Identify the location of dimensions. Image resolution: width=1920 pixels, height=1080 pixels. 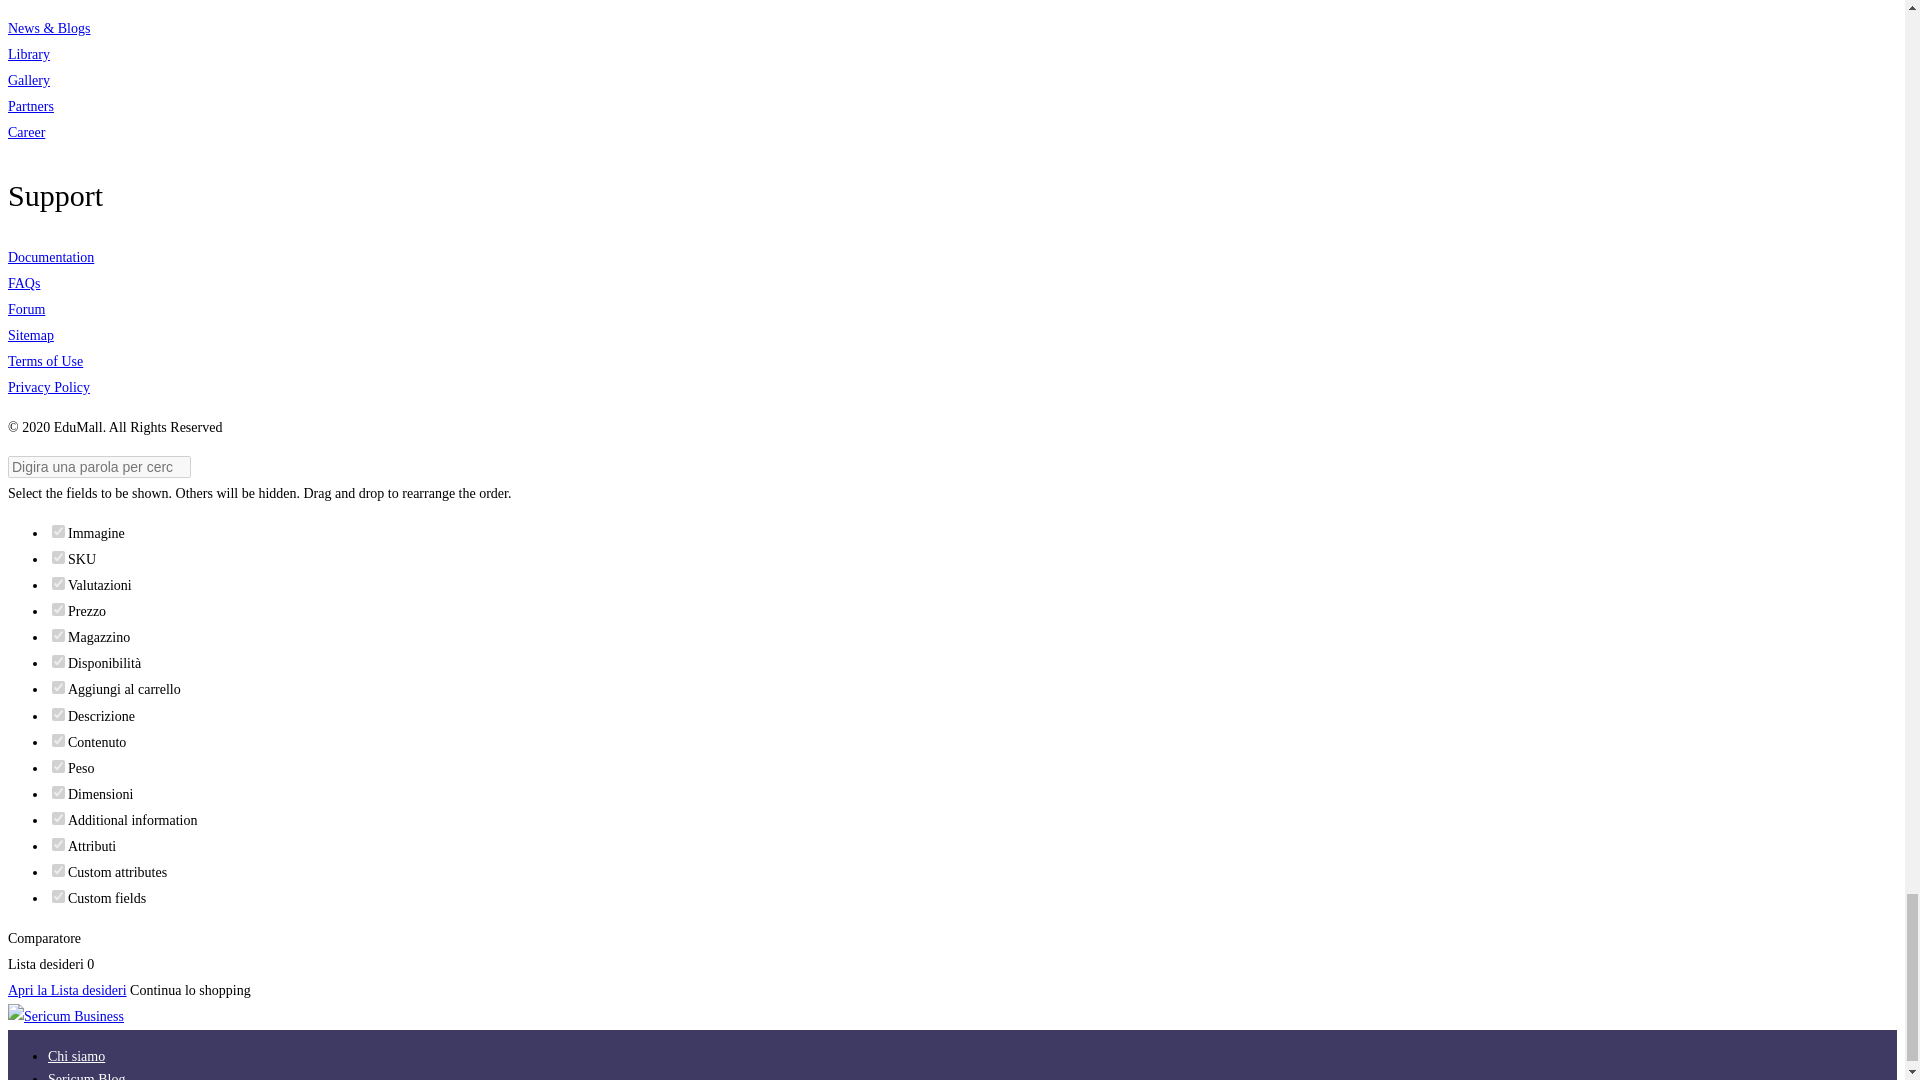
(58, 792).